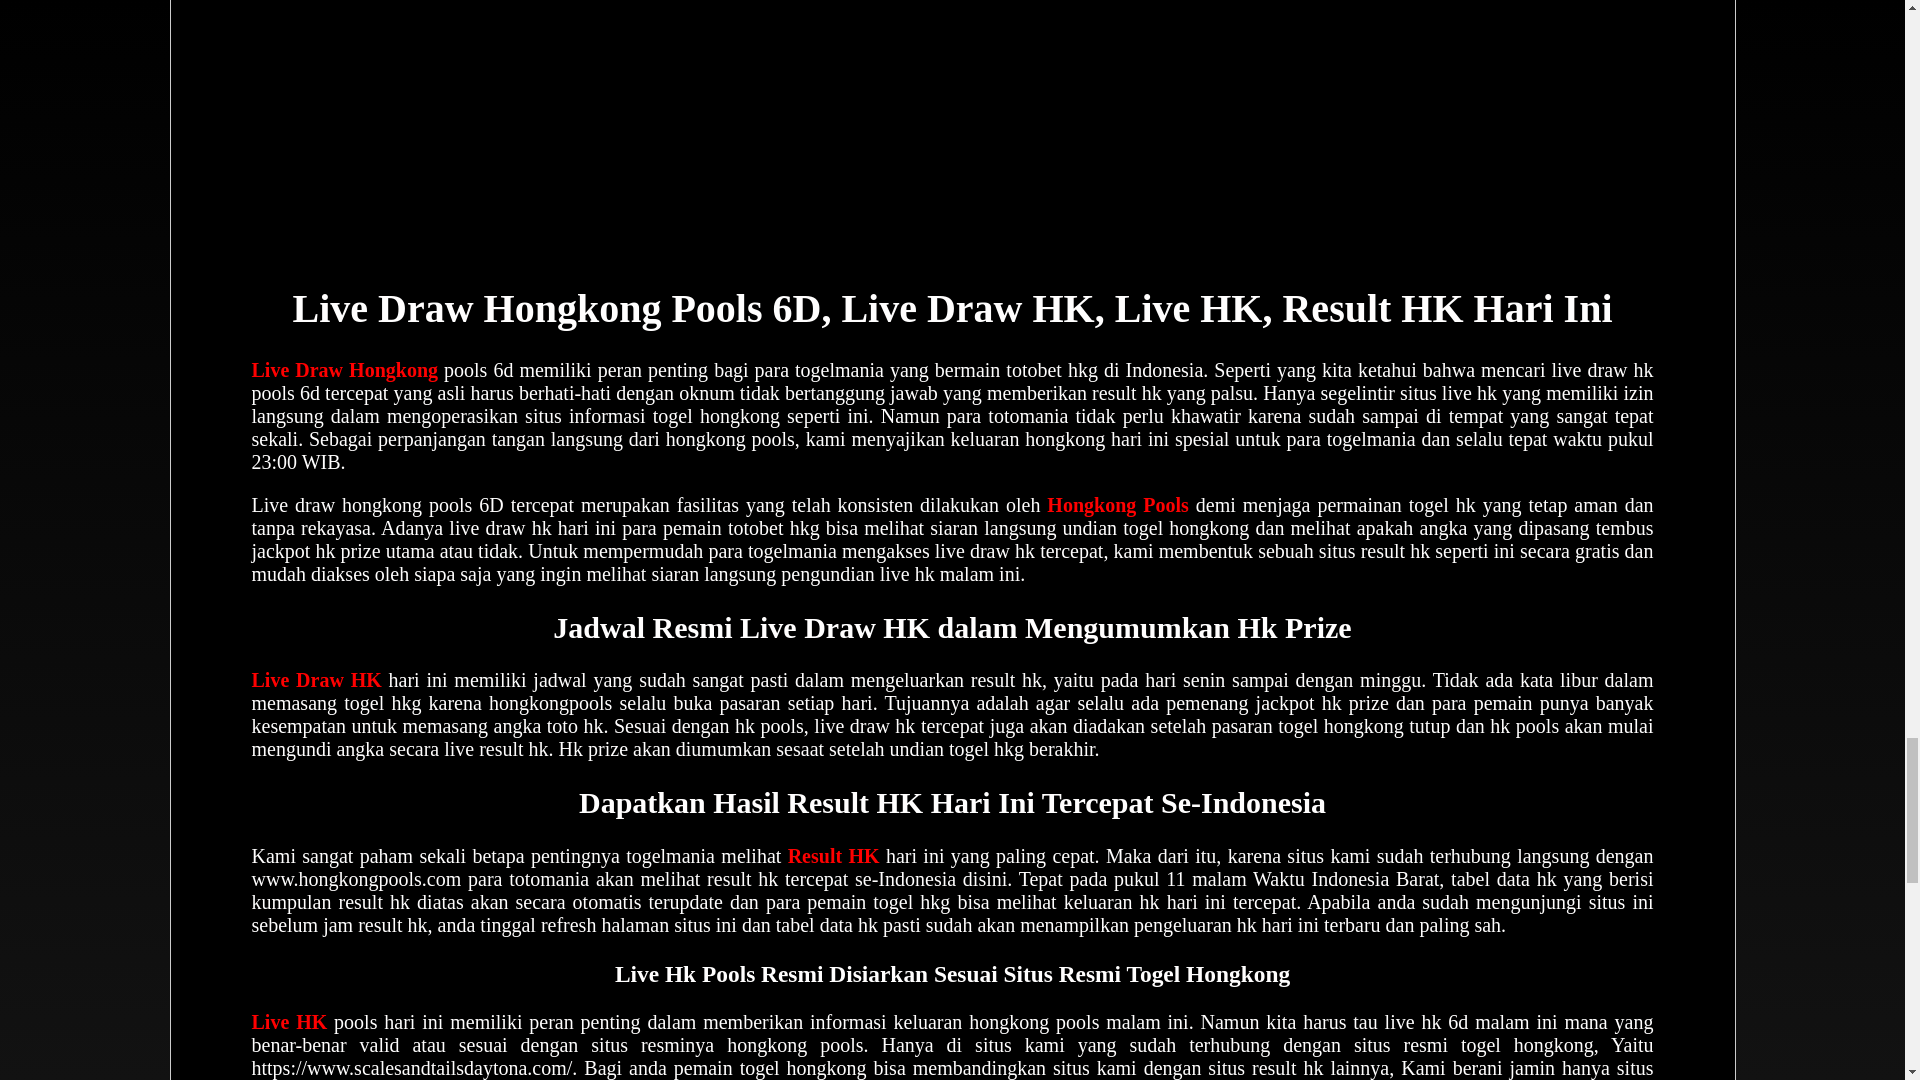 The width and height of the screenshot is (1920, 1080). Describe the element at coordinates (1117, 504) in the screenshot. I see `Hongkong Pools` at that location.